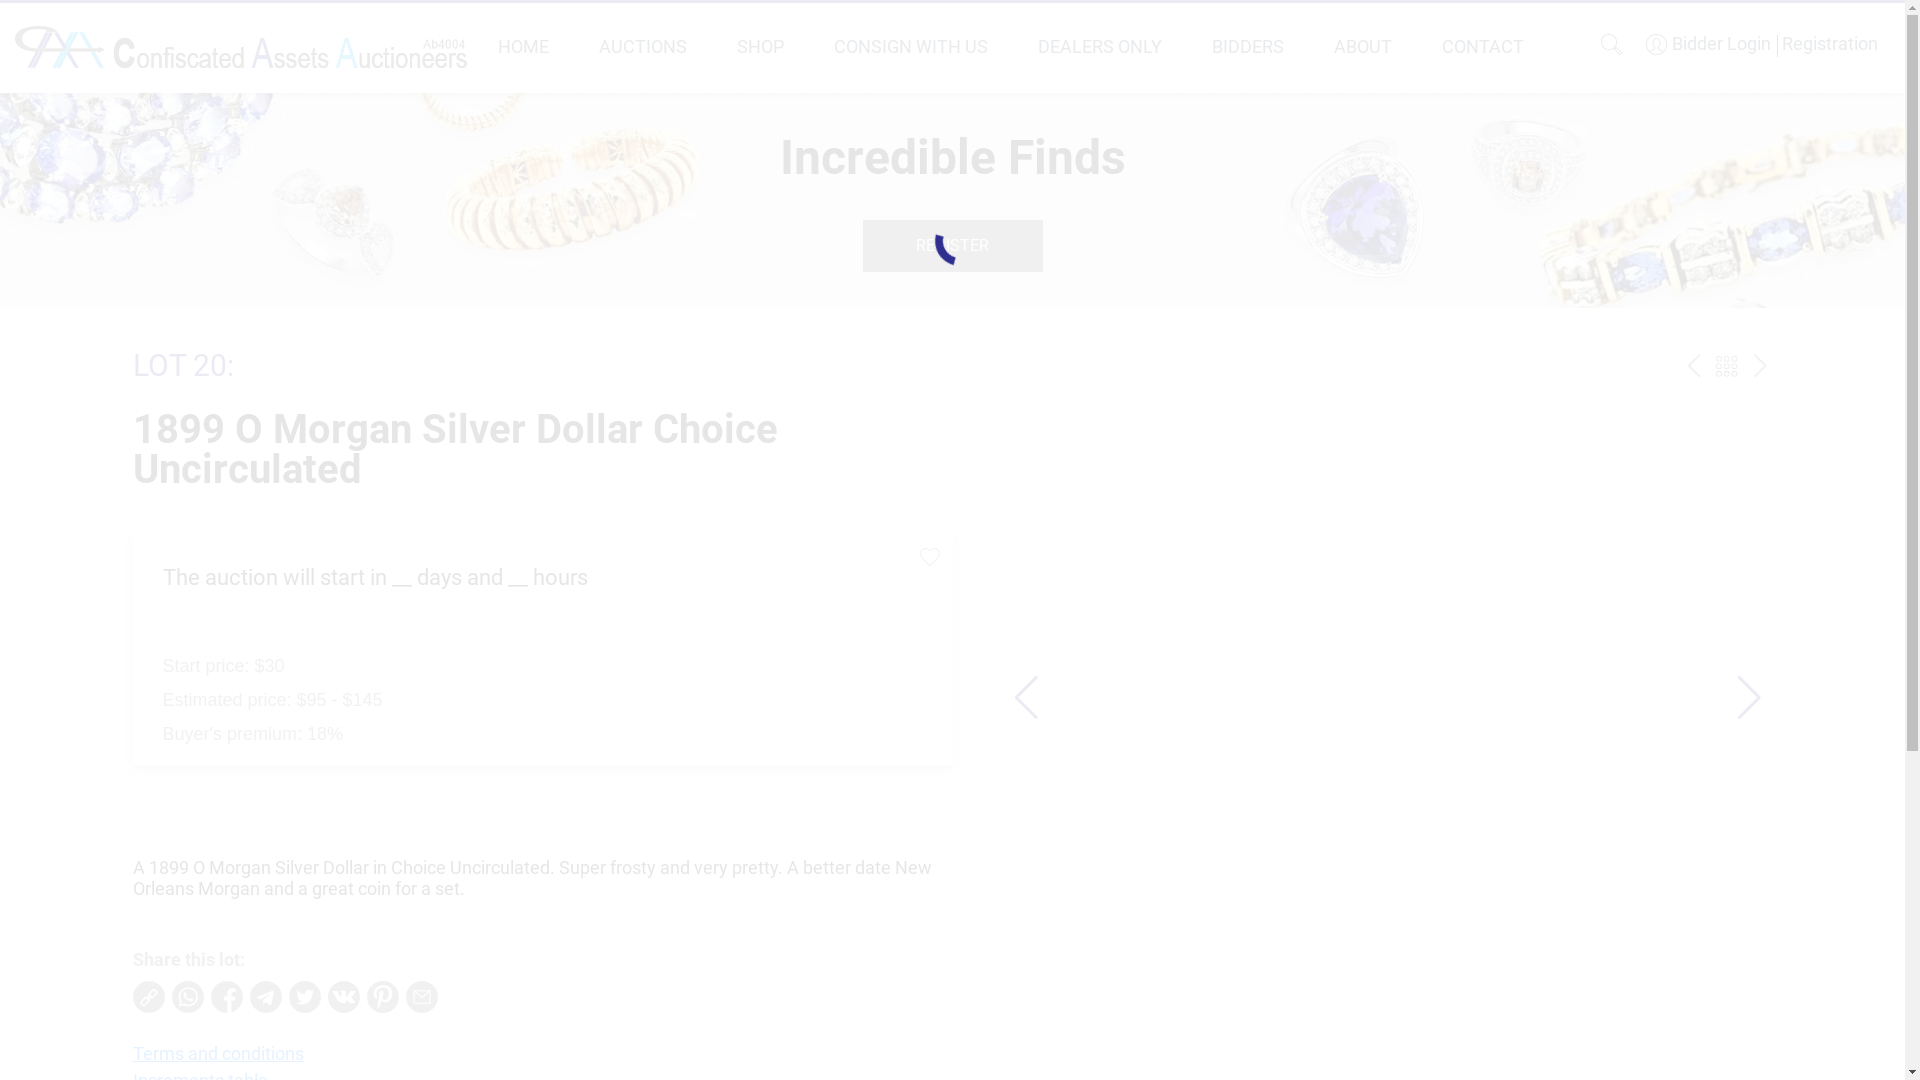 The width and height of the screenshot is (1920, 1080). What do you see at coordinates (218, 1054) in the screenshot?
I see `Terms and conditions` at bounding box center [218, 1054].